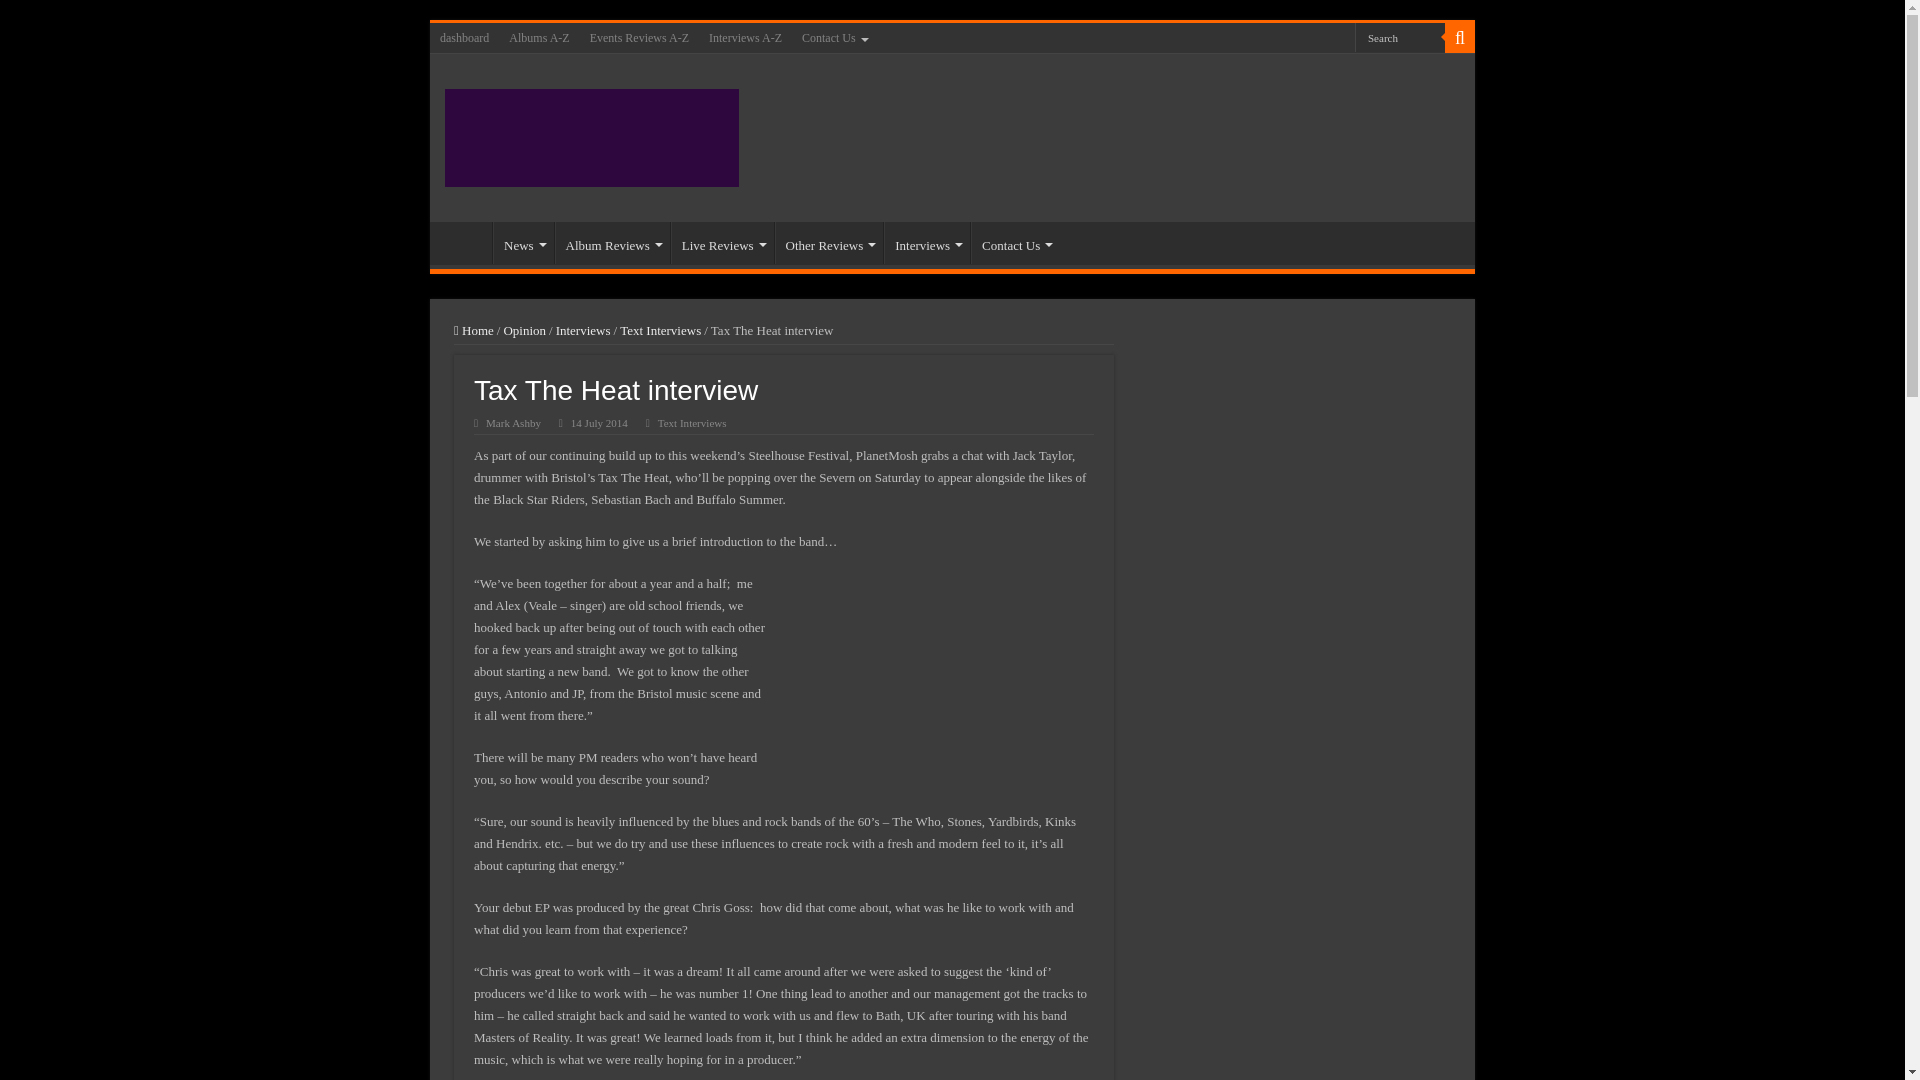  I want to click on Interviews A-Z, so click(744, 37).